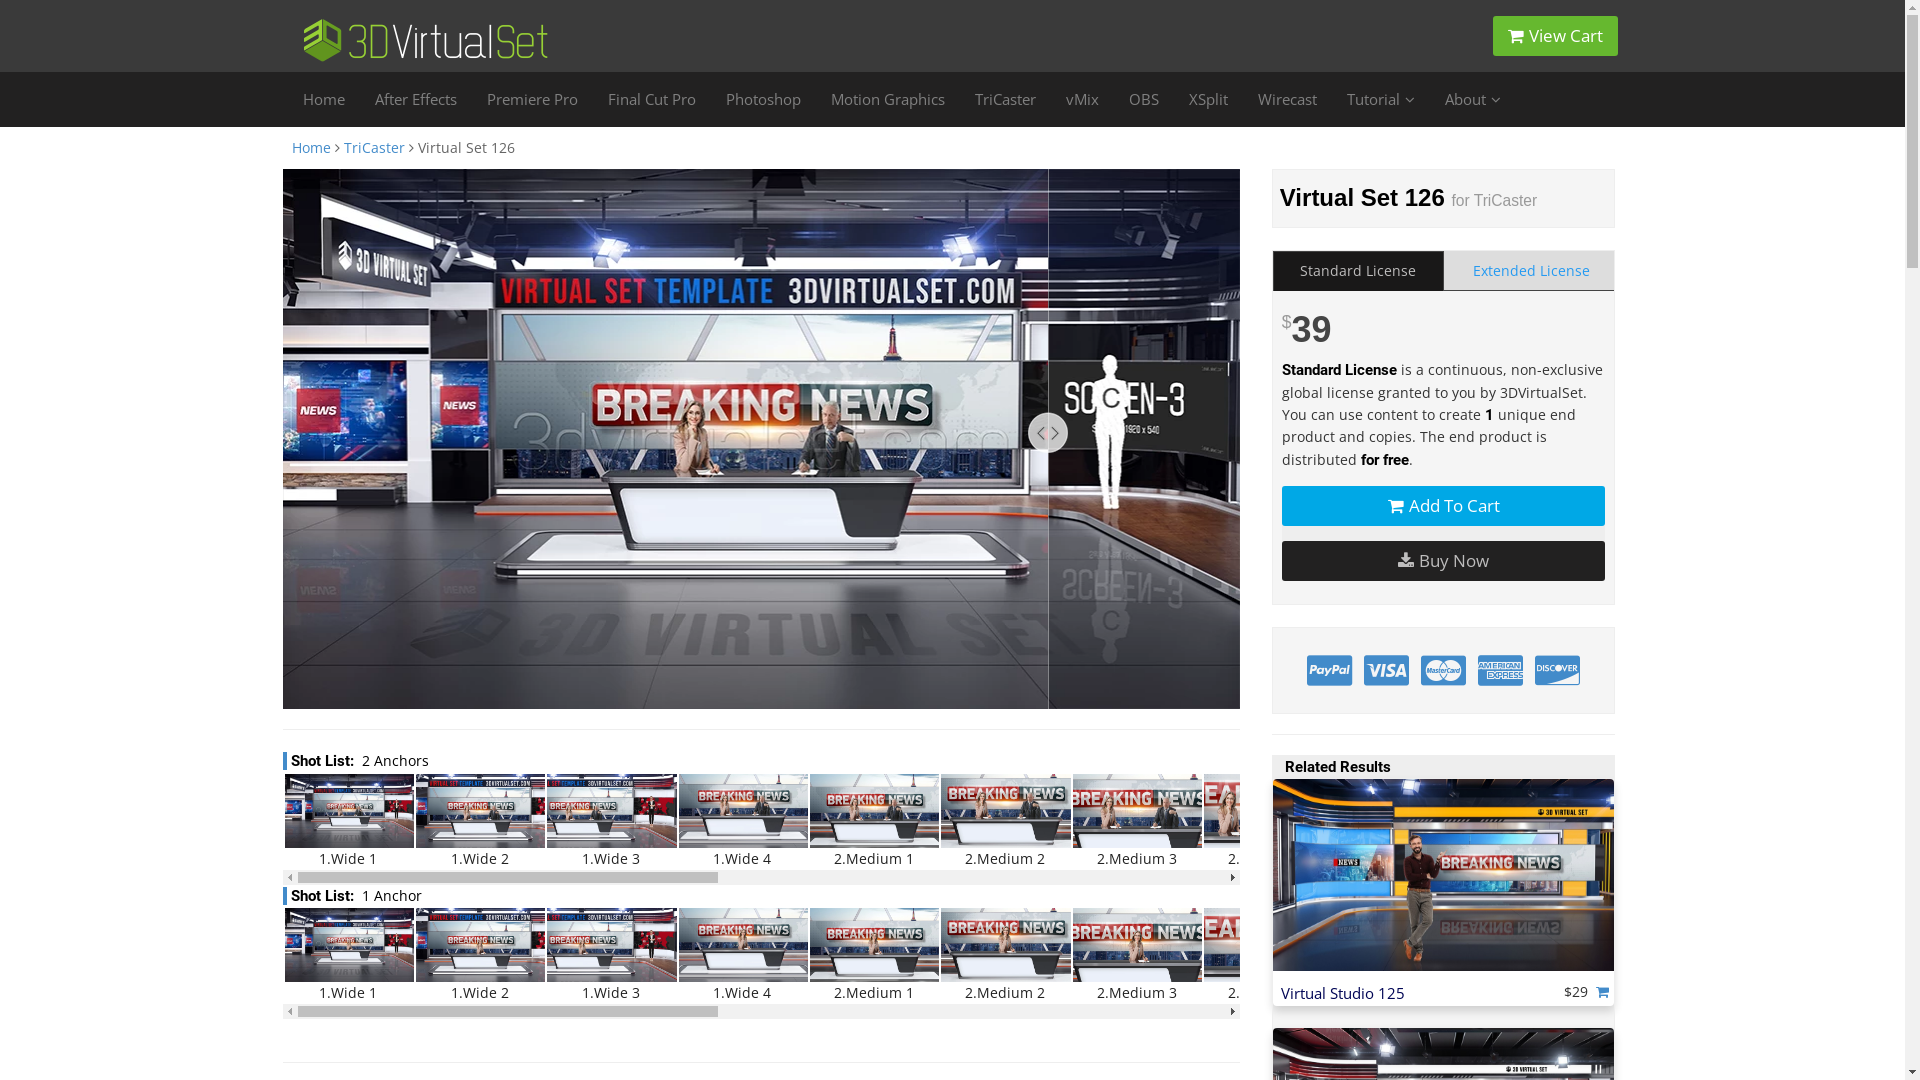 This screenshot has height=1080, width=1920. I want to click on 3.Close-up 2, so click(1530, 821).